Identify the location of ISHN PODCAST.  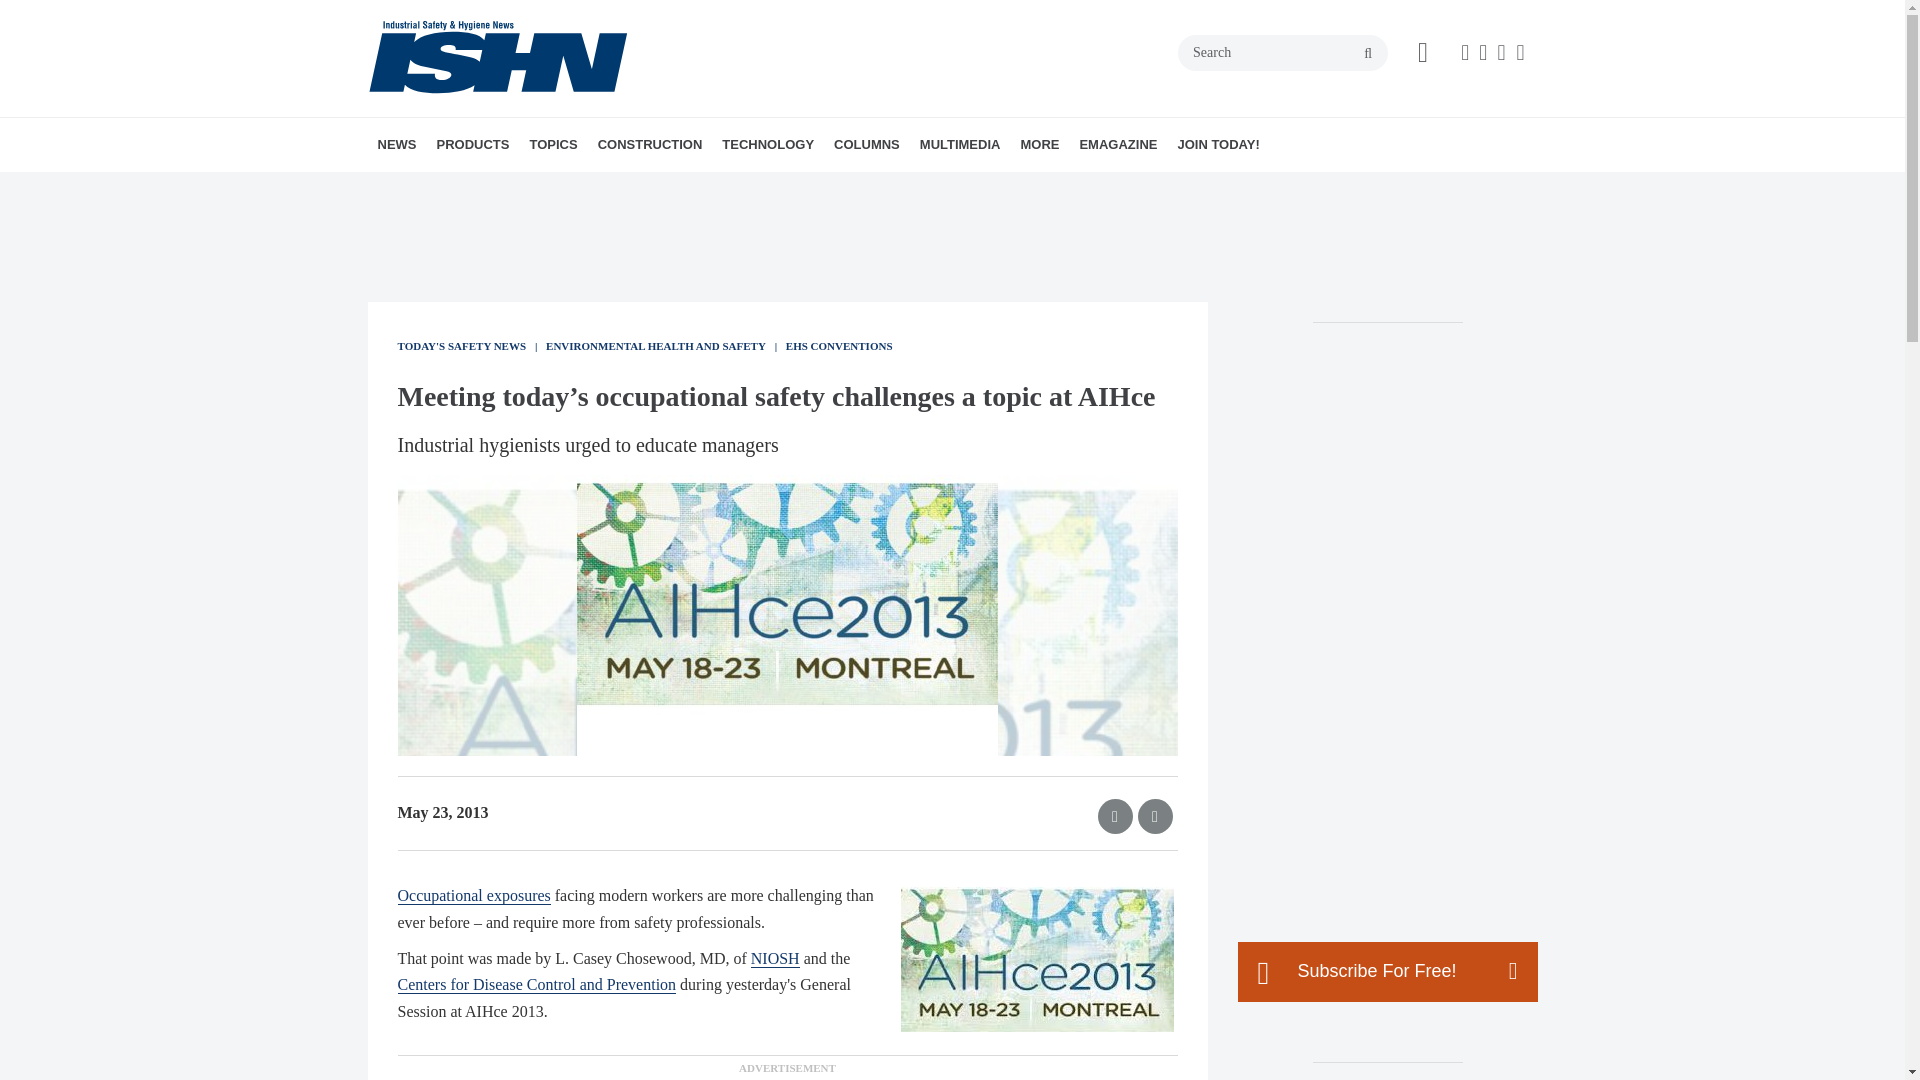
(1034, 188).